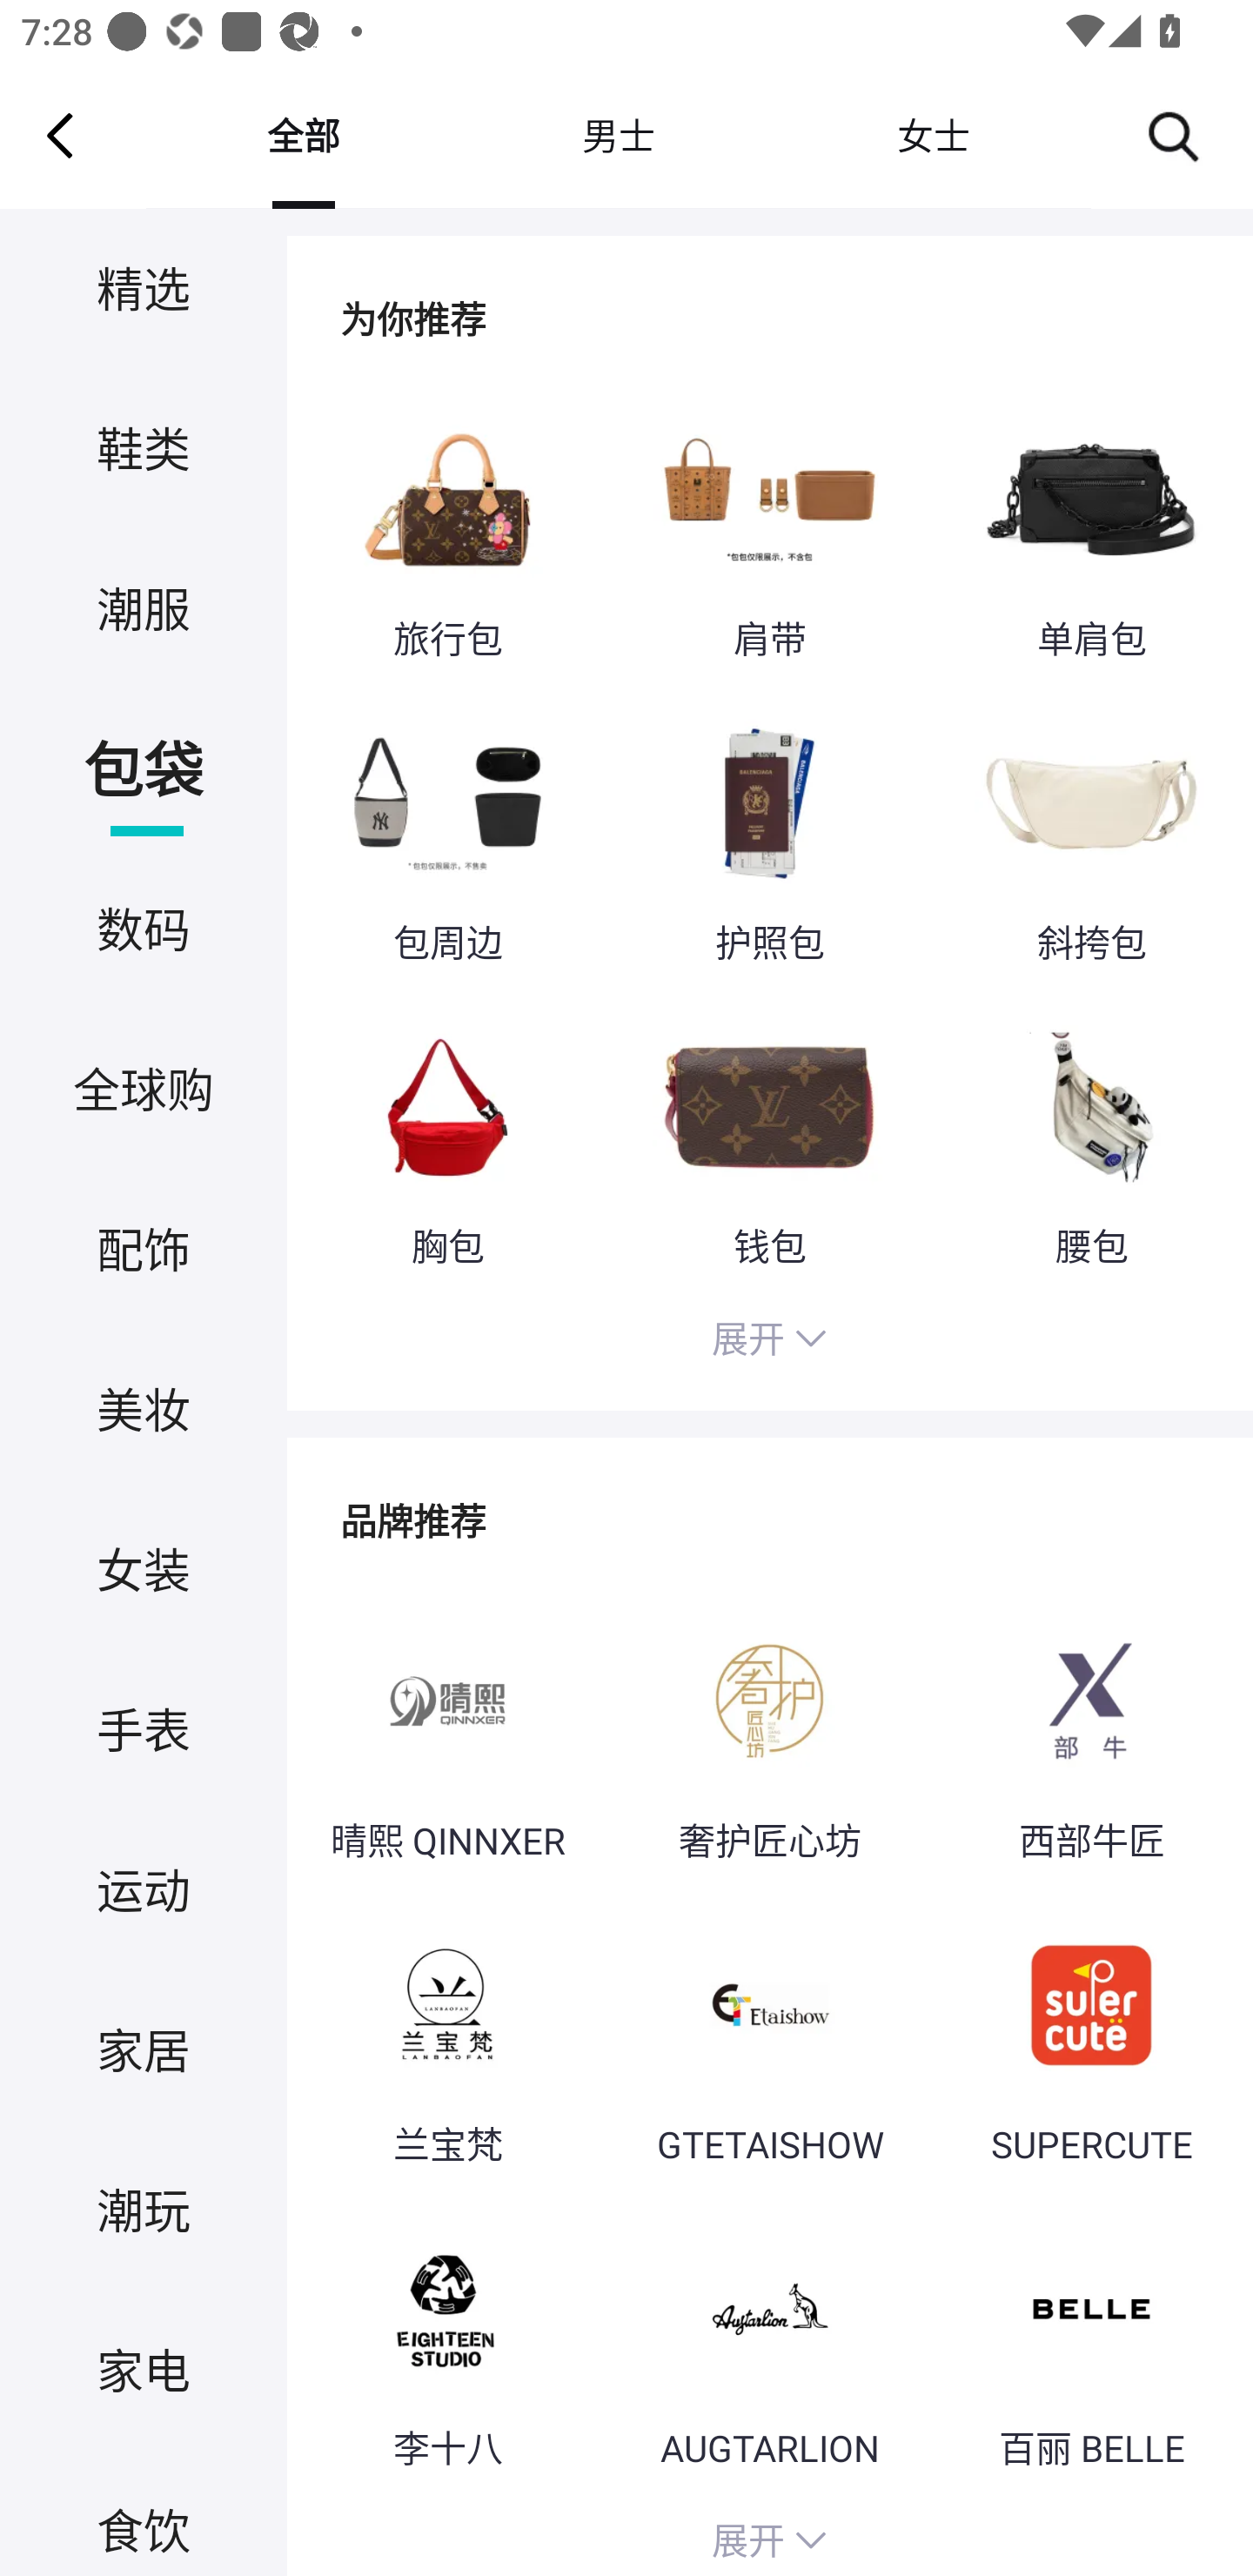  Describe the element at coordinates (1091, 1140) in the screenshot. I see `腰包` at that location.